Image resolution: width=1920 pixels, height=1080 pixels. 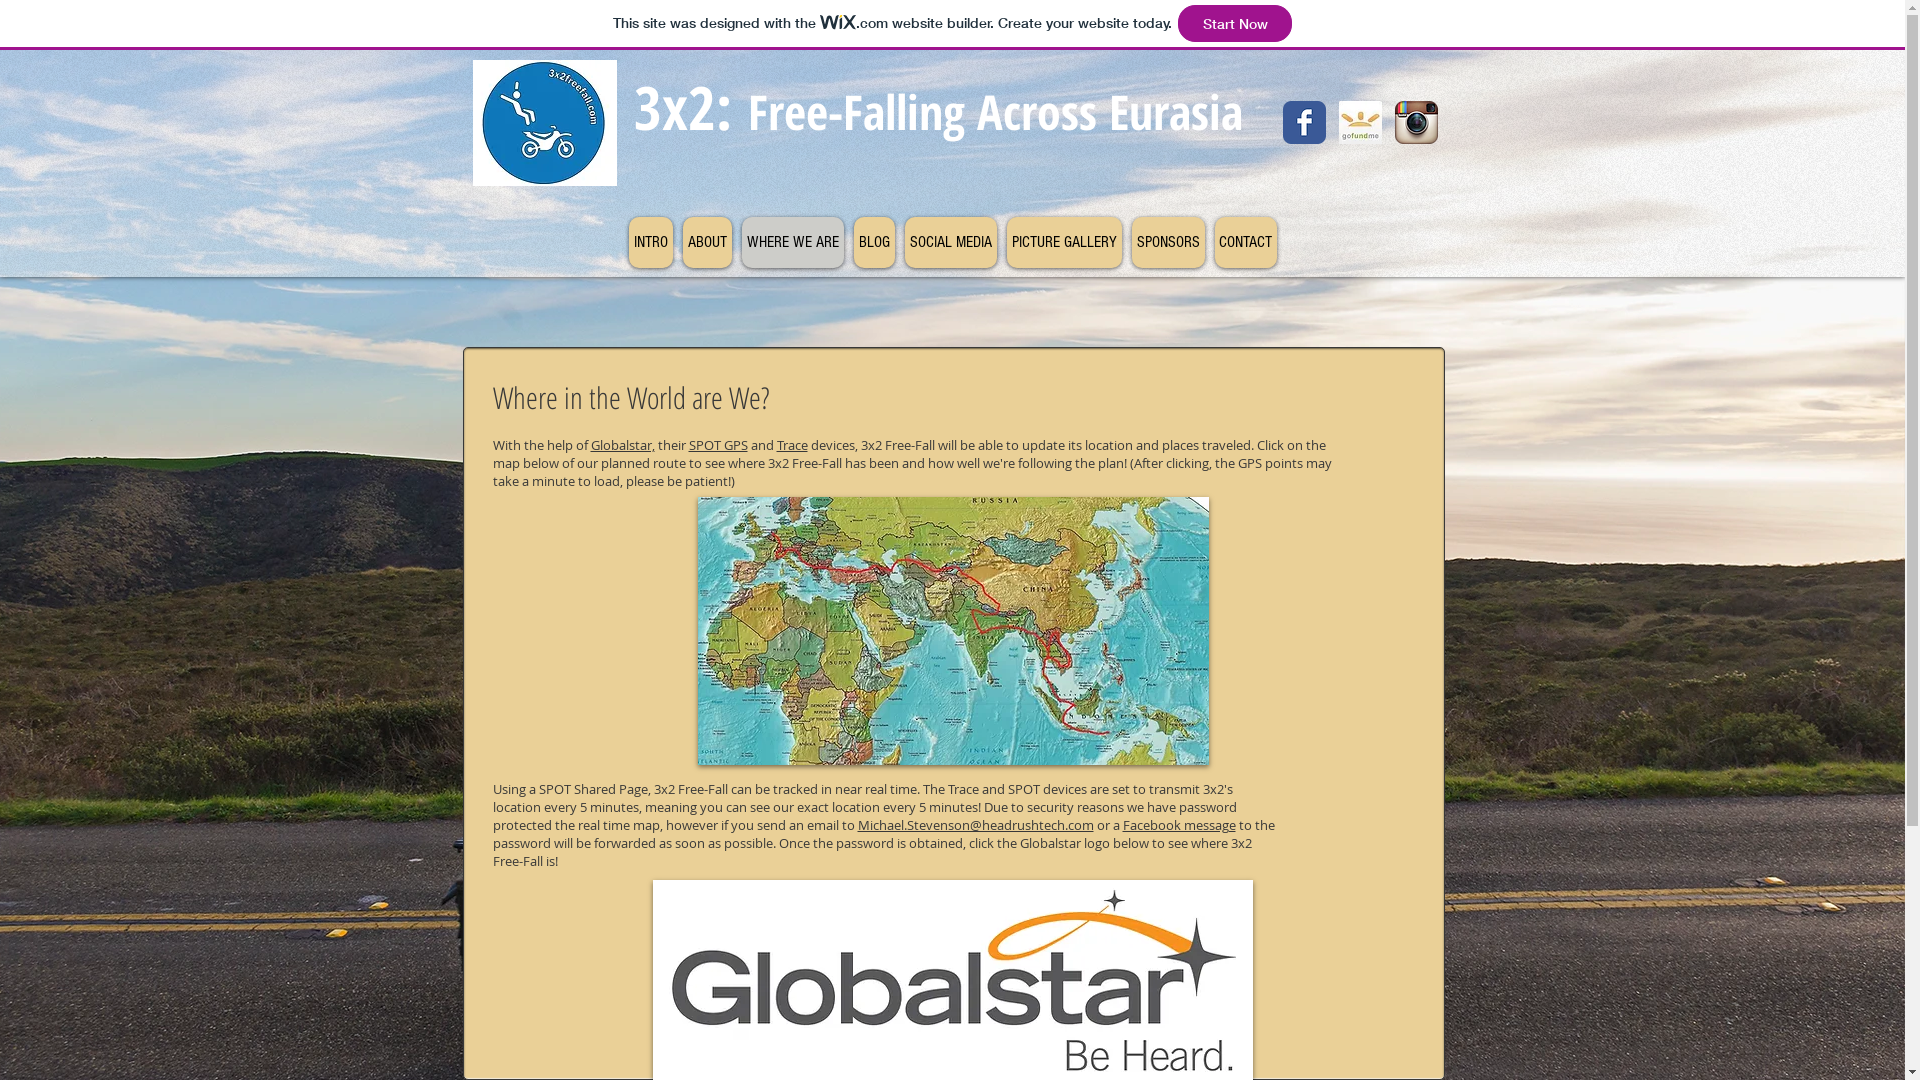 What do you see at coordinates (1168, 242) in the screenshot?
I see `SPONSORS` at bounding box center [1168, 242].